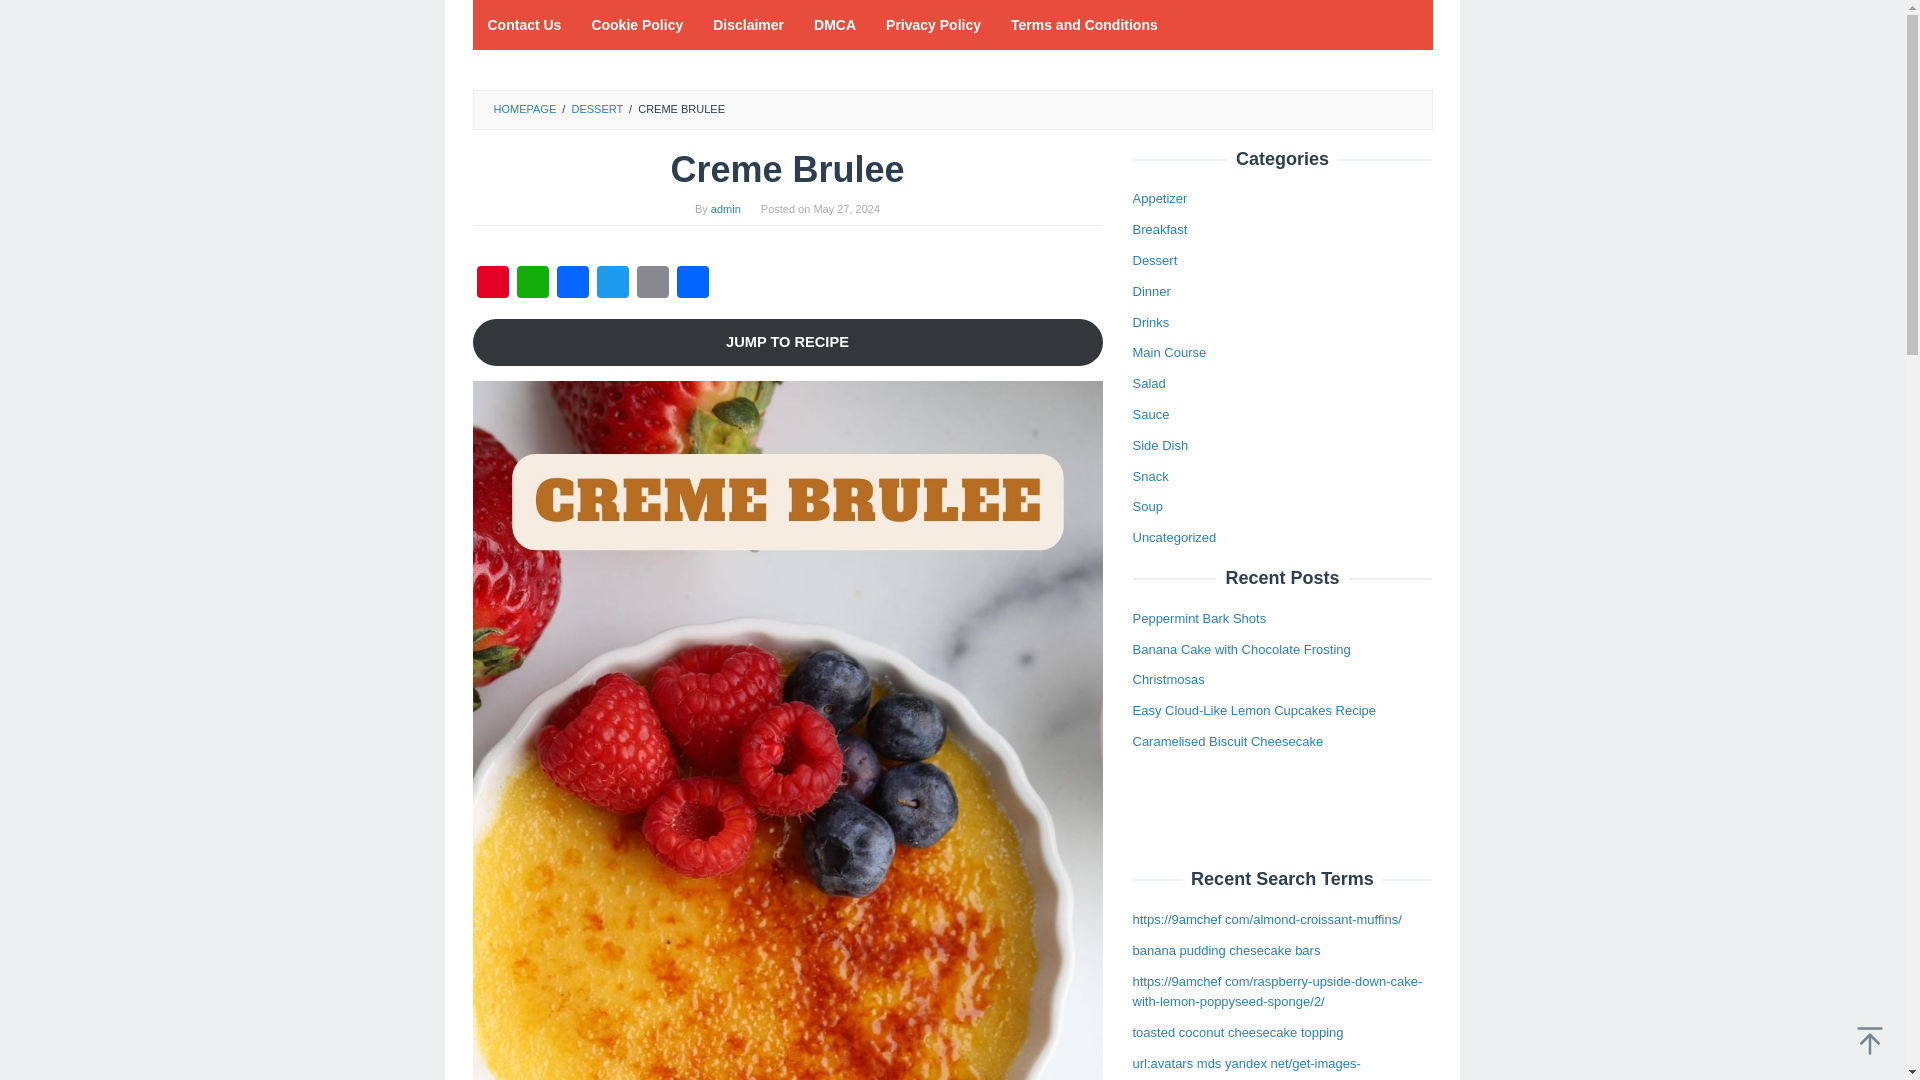 Image resolution: width=1920 pixels, height=1080 pixels. What do you see at coordinates (934, 24) in the screenshot?
I see `Privacy Policy` at bounding box center [934, 24].